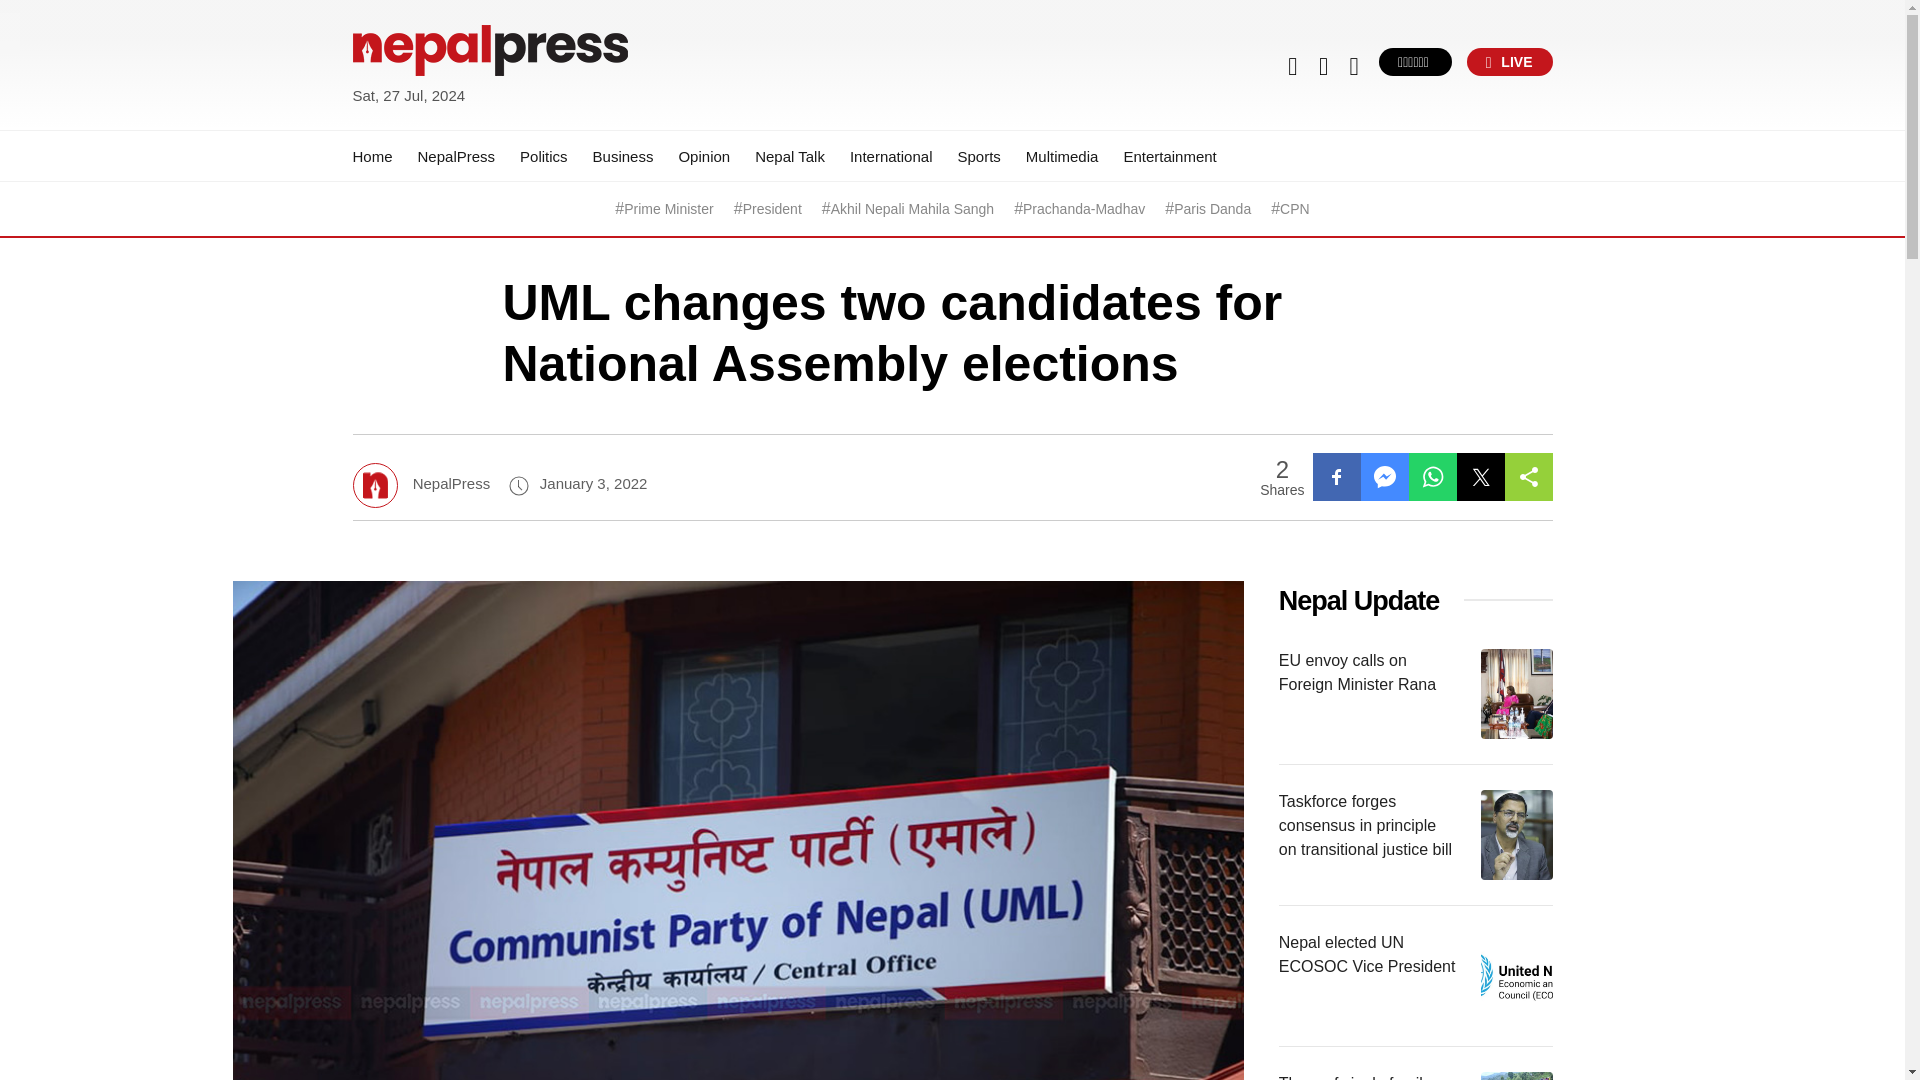  Describe the element at coordinates (400, 120) in the screenshot. I see `Nepal Press` at that location.